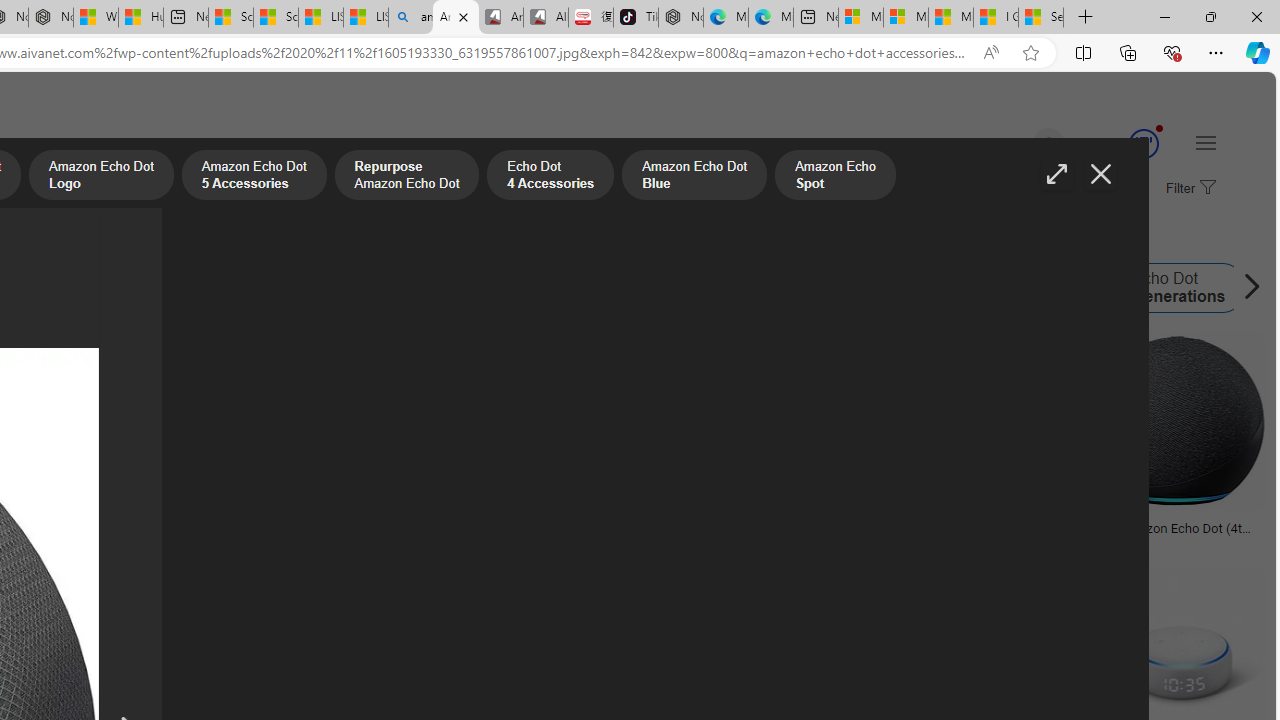 Image resolution: width=1280 pixels, height=720 pixels. I want to click on pnghq.com, so click(50, 542).